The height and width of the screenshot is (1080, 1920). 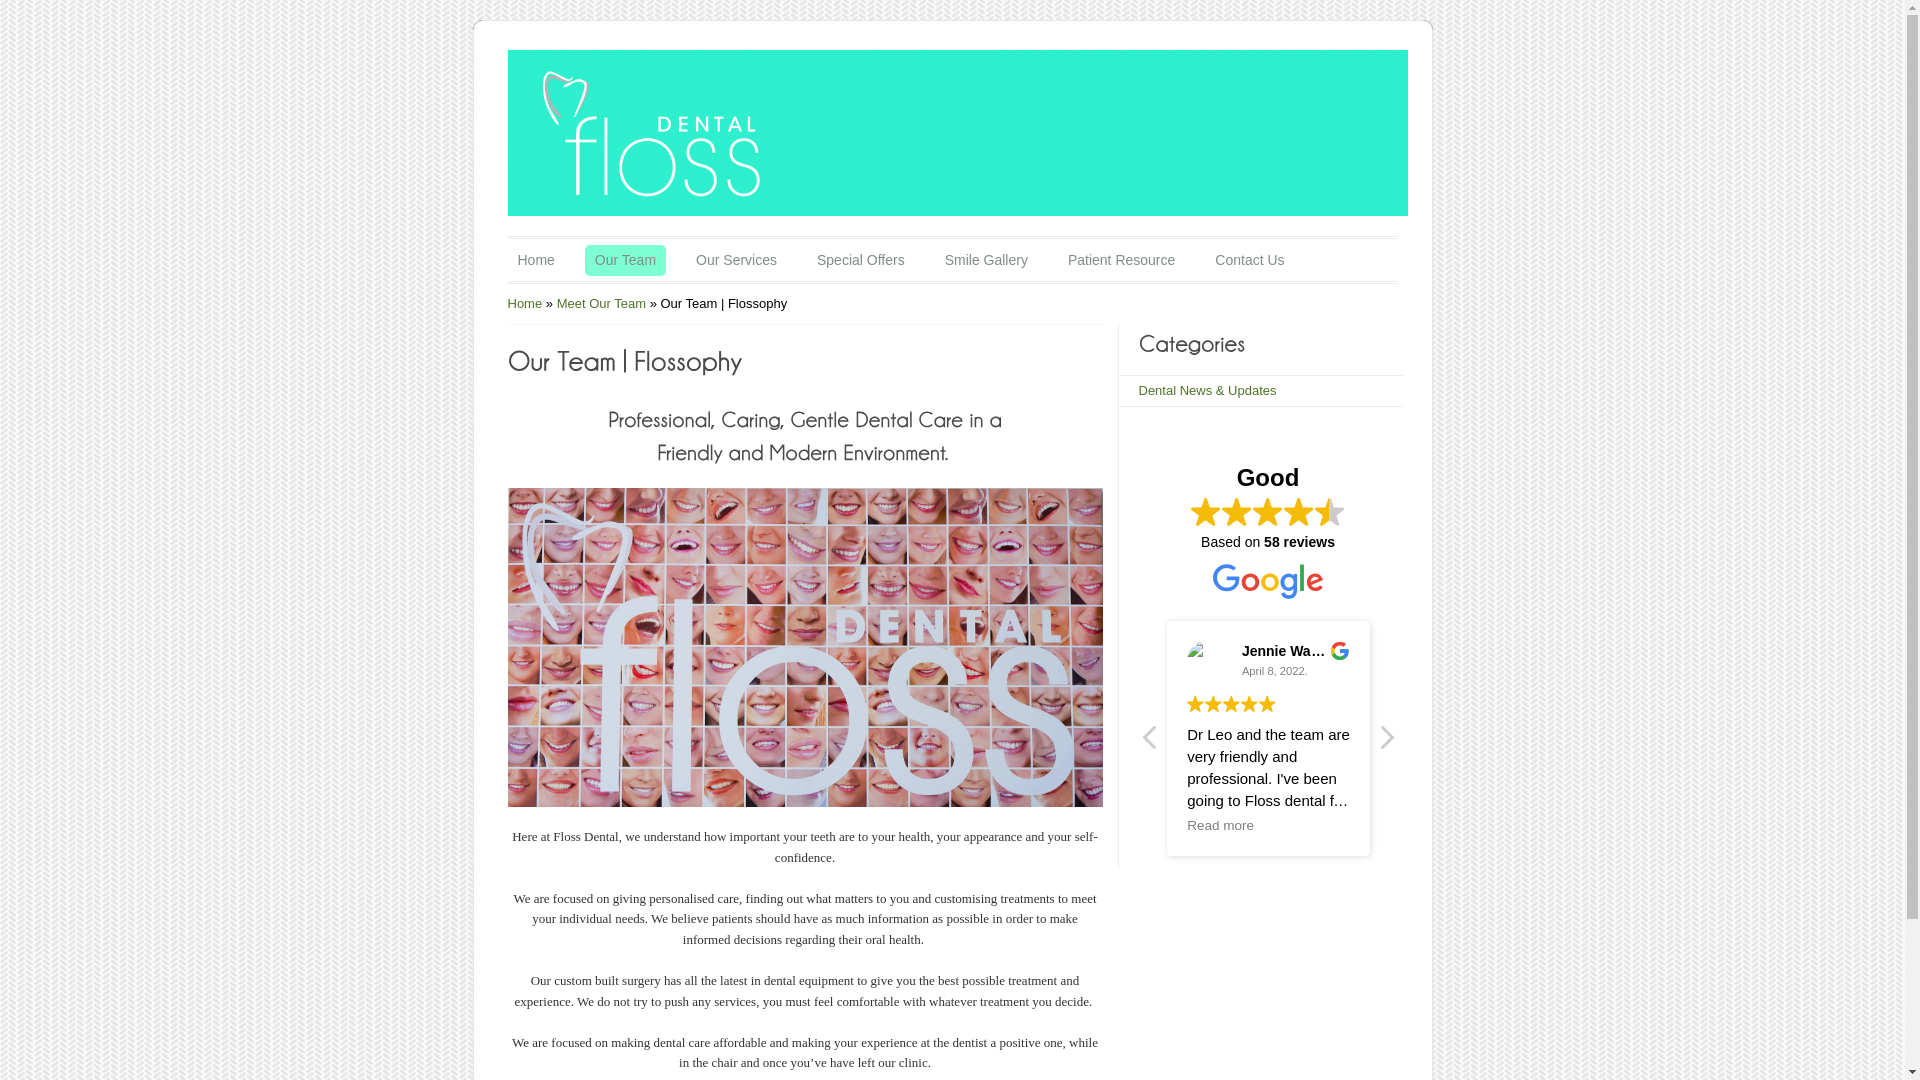 I want to click on Special Offers, so click(x=861, y=260).